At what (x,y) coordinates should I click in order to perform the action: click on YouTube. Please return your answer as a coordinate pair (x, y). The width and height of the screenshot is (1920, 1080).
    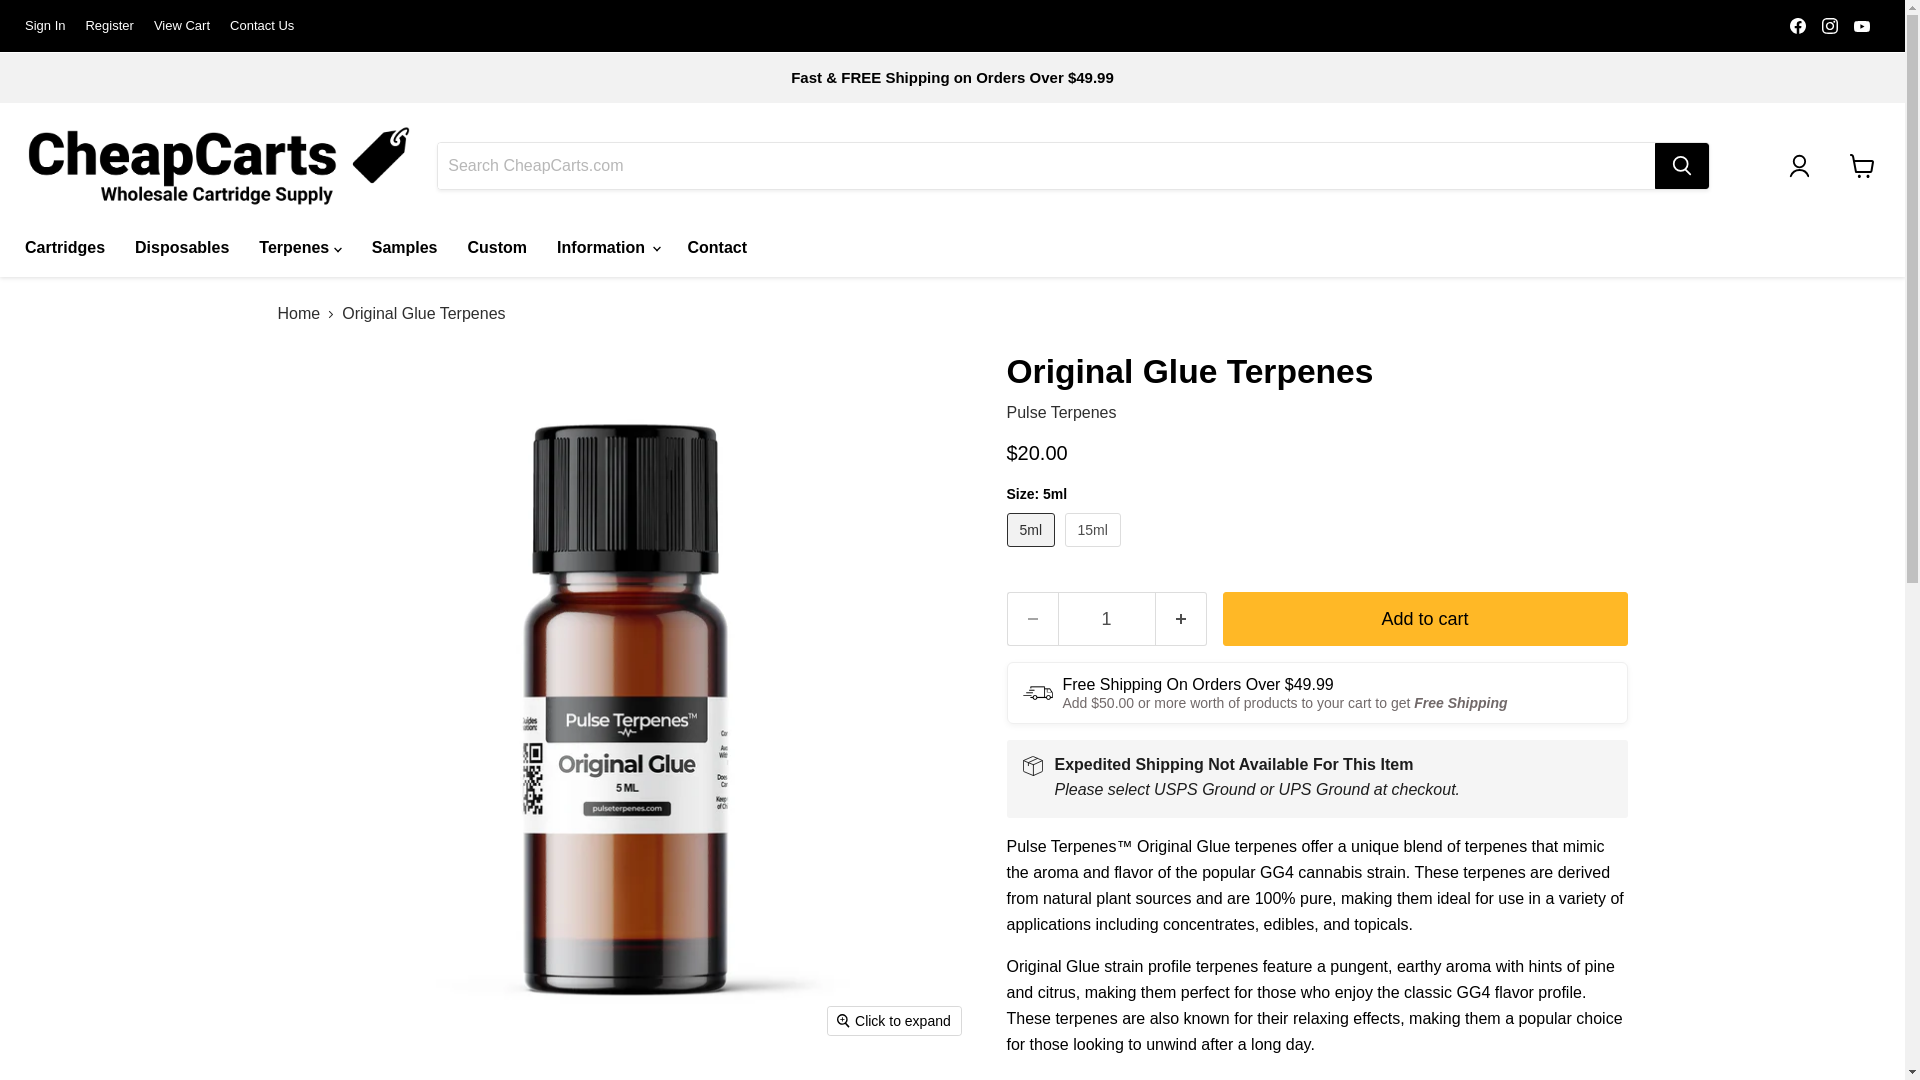
    Looking at the image, I should click on (1861, 25).